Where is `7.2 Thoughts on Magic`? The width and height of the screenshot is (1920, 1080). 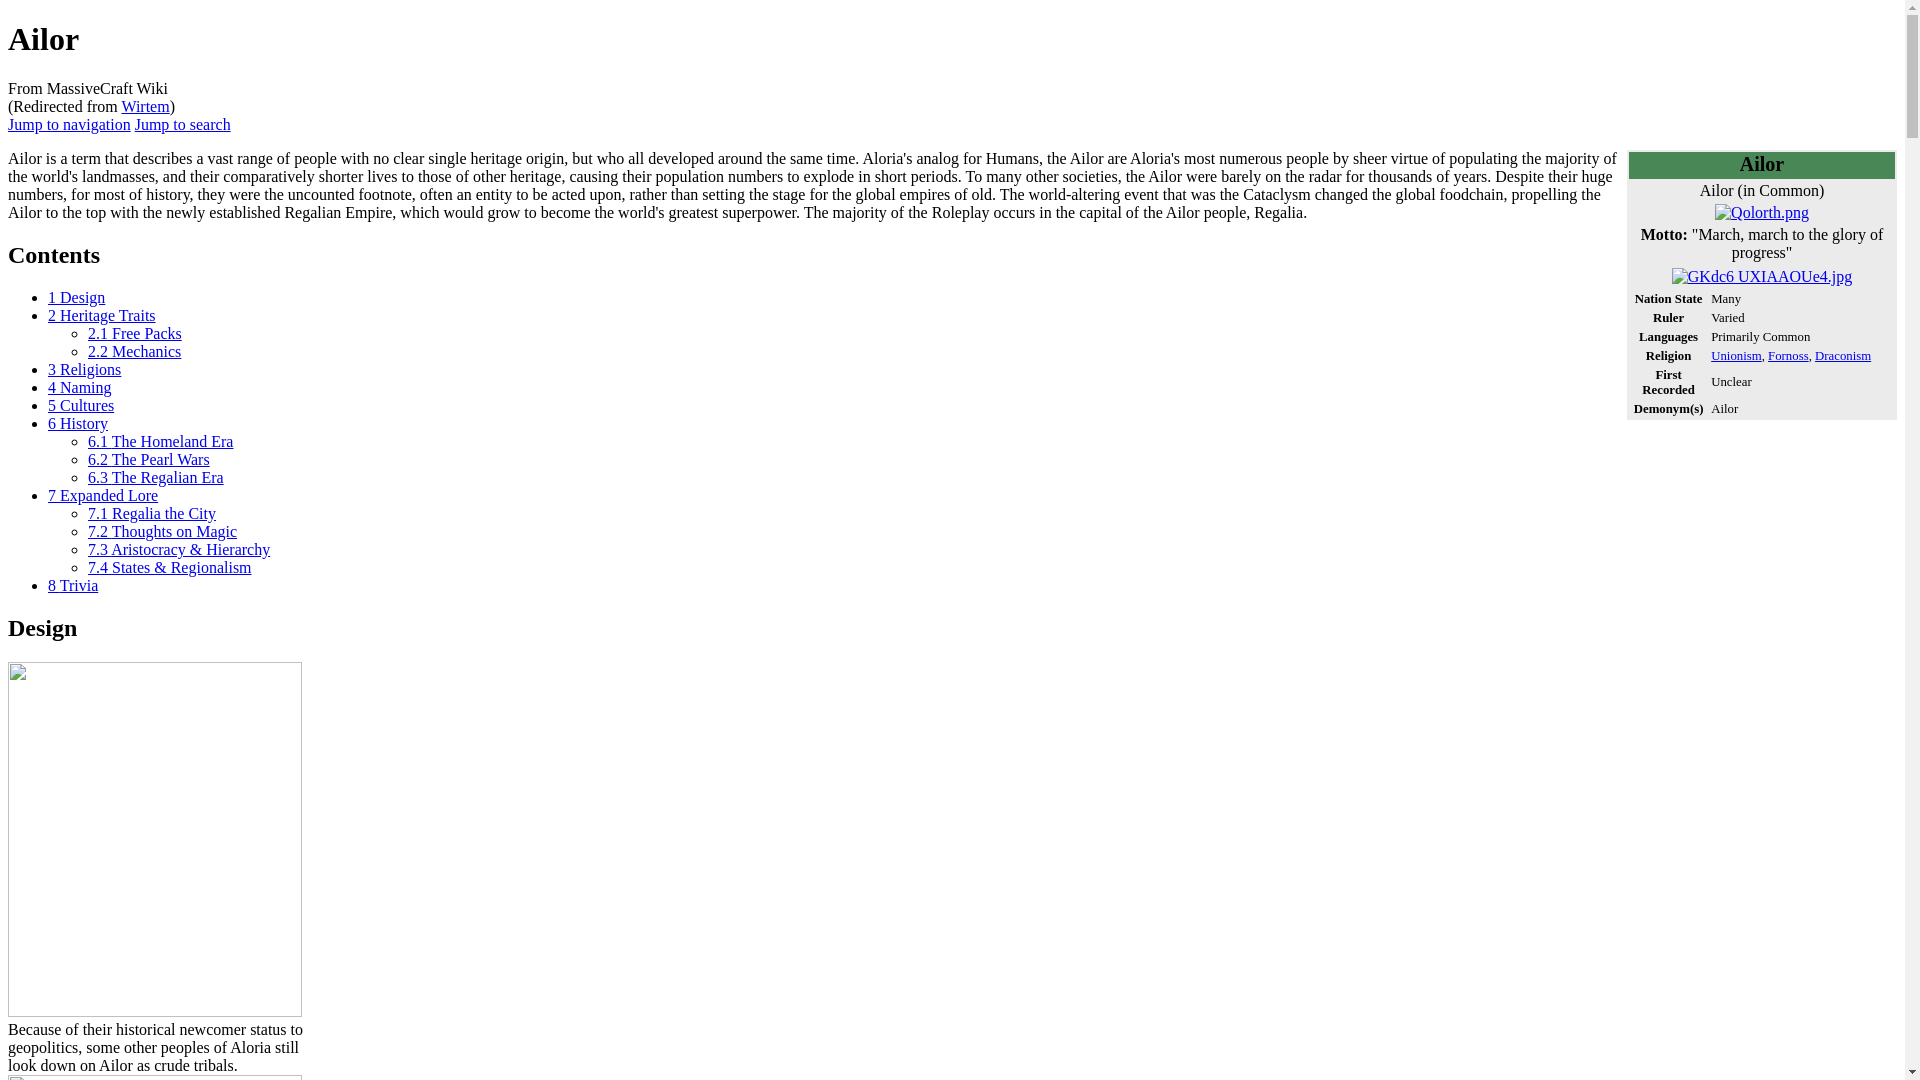
7.2 Thoughts on Magic is located at coordinates (162, 531).